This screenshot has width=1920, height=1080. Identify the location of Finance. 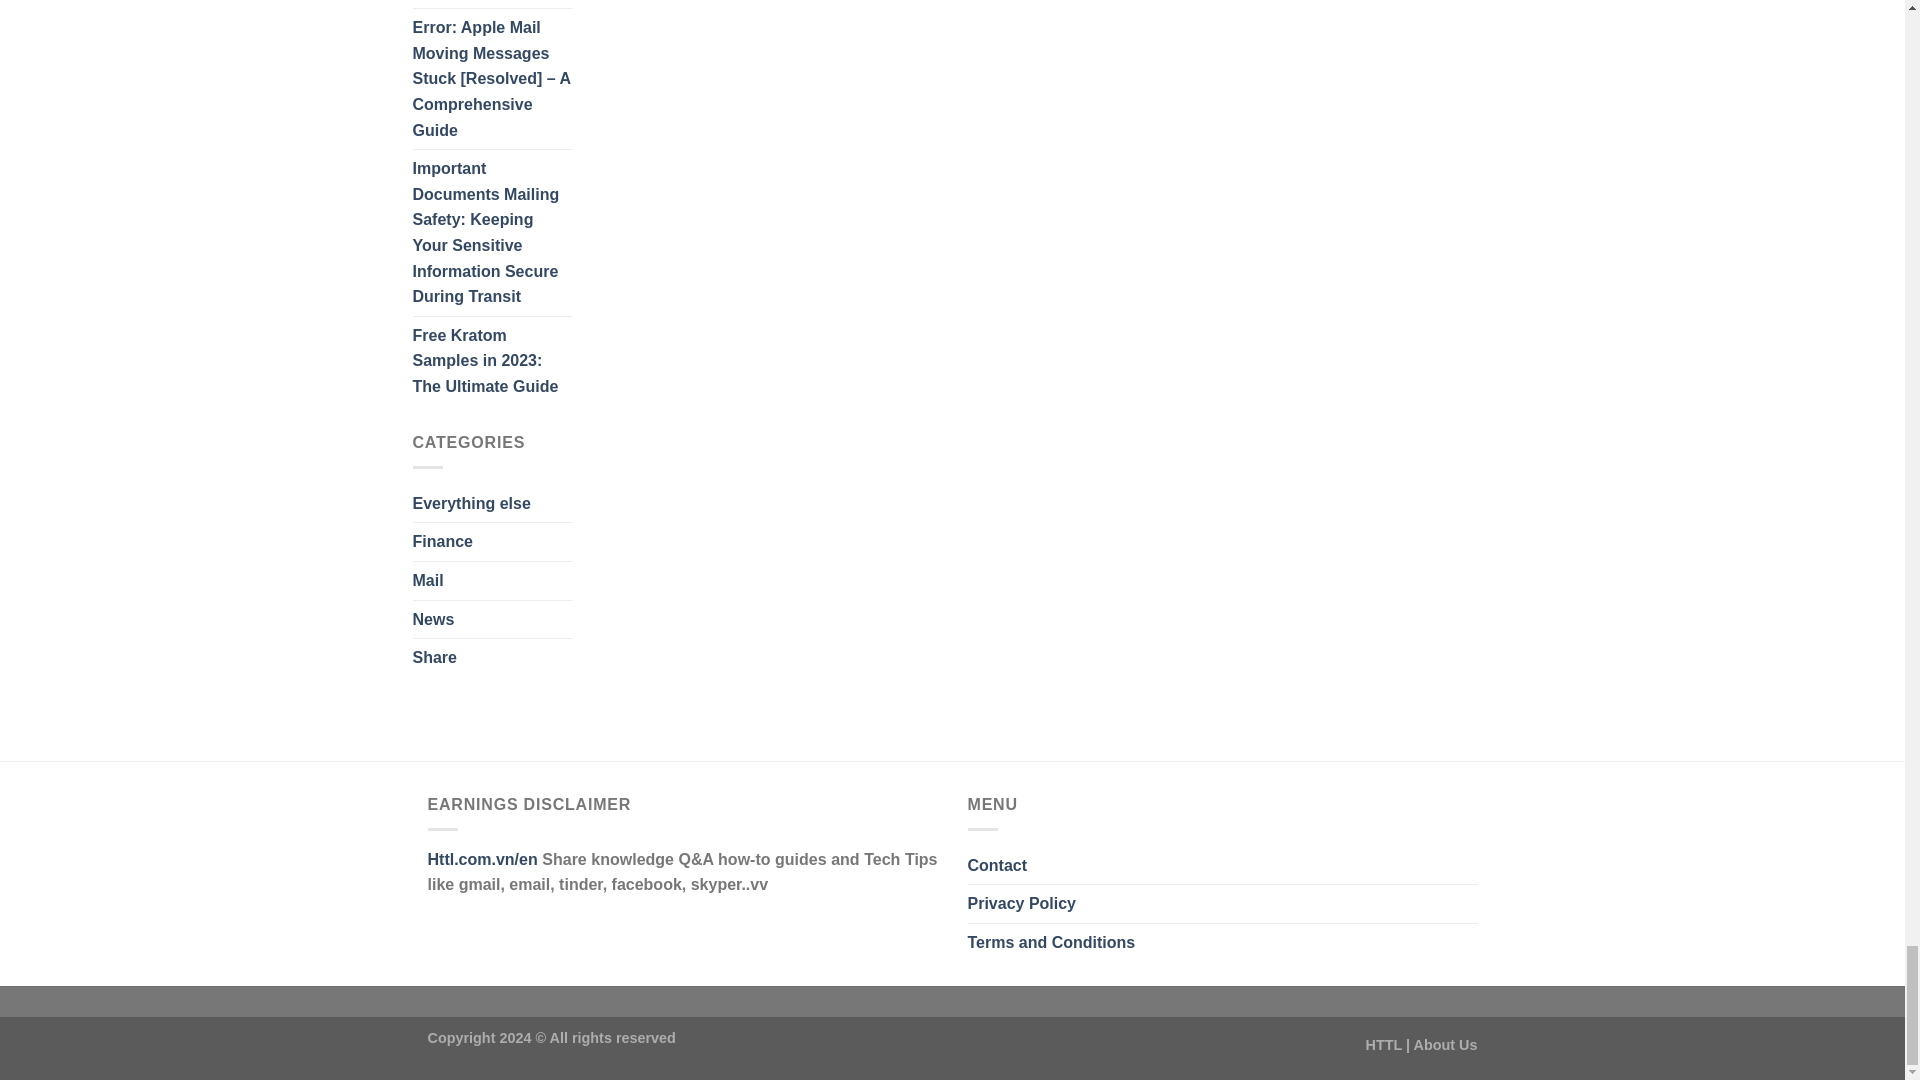
(442, 541).